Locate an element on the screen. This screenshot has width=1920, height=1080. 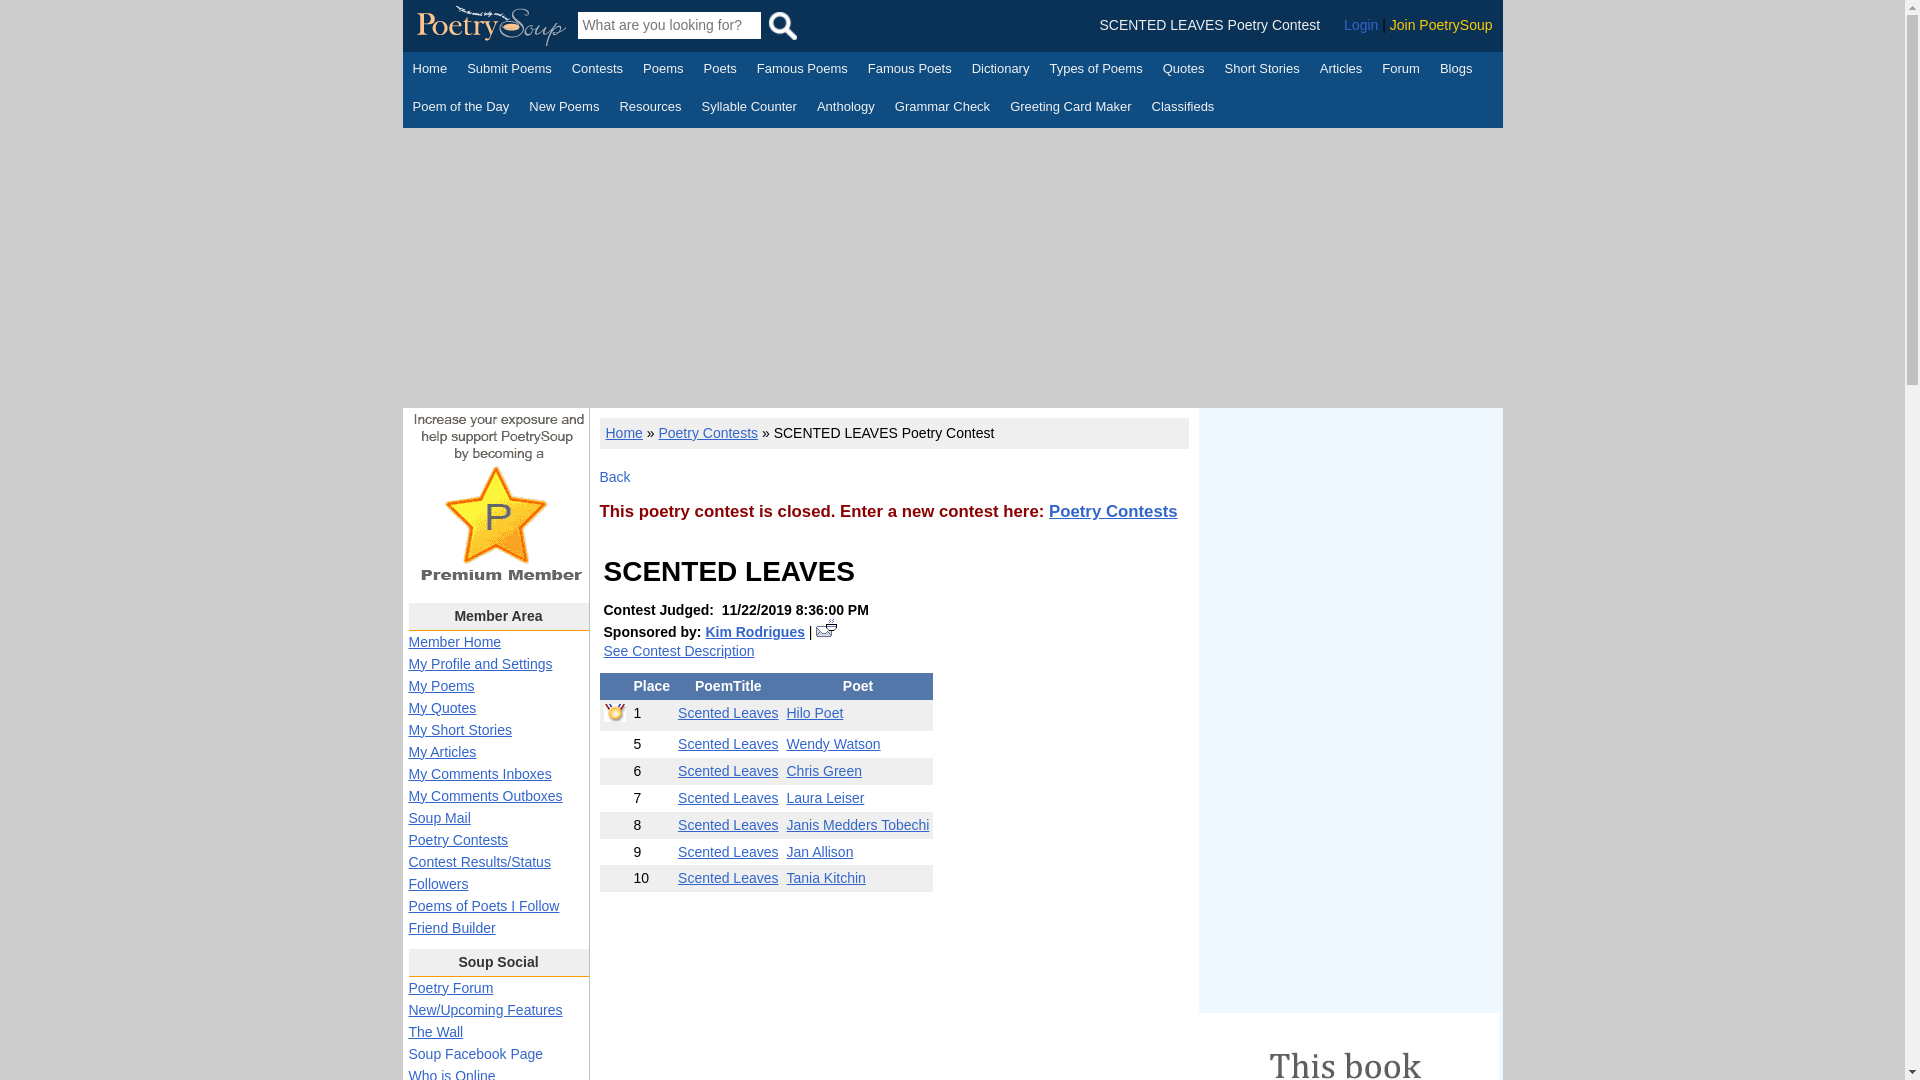
PoetrySoup Home Page is located at coordinates (430, 71).